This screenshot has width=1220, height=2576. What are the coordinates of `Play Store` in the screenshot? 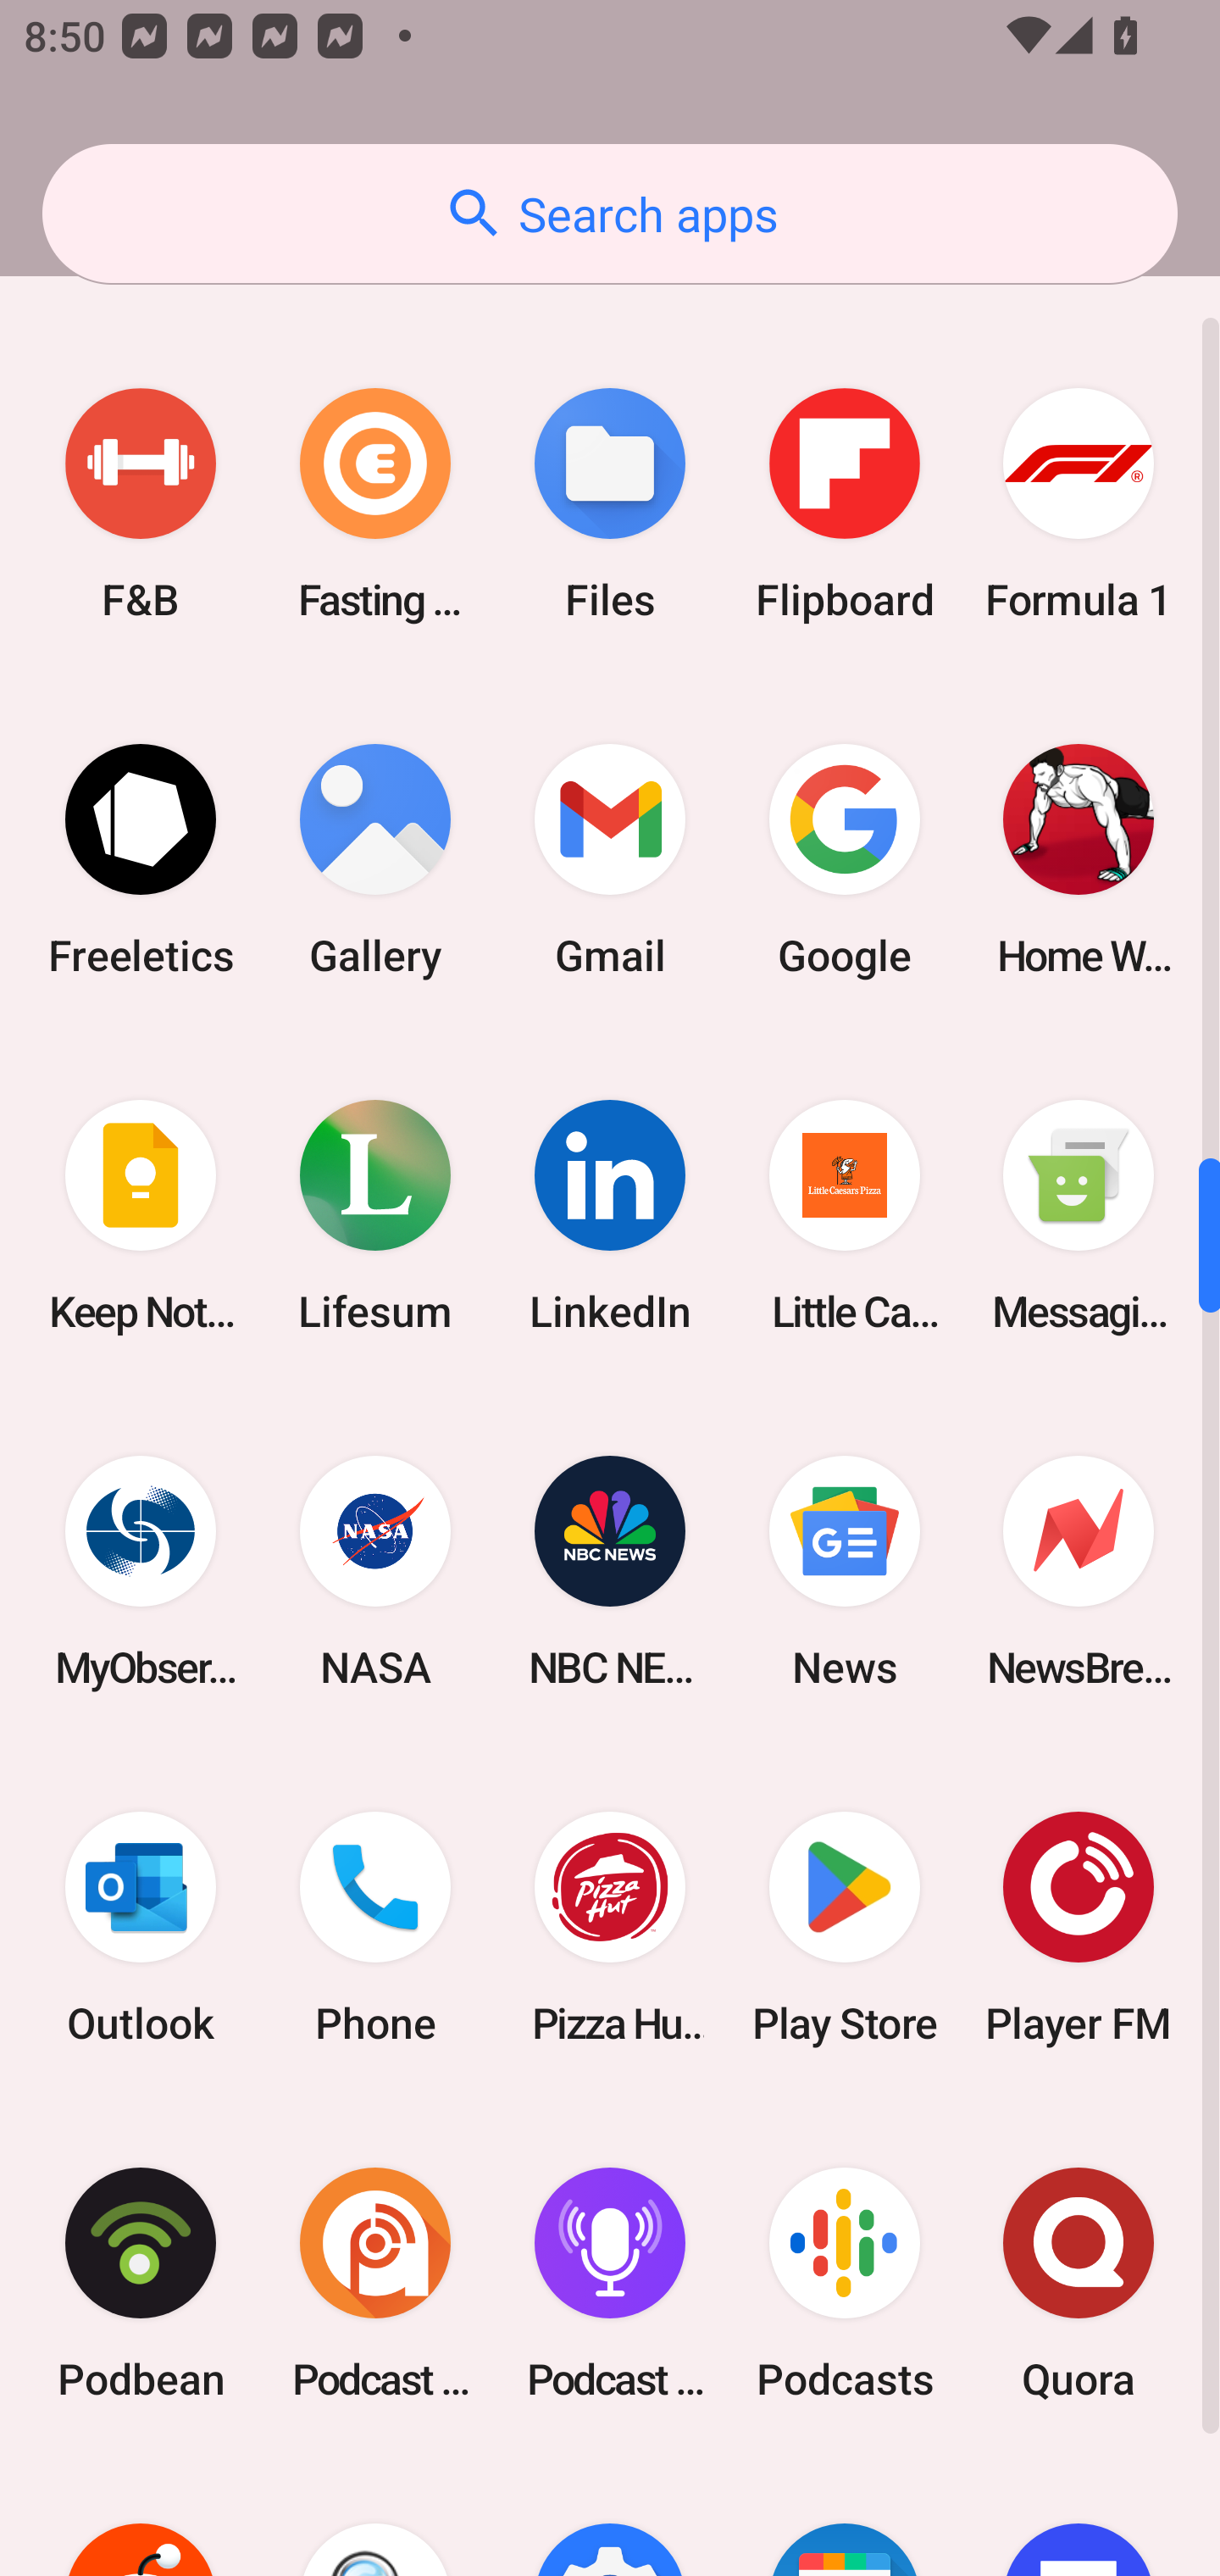 It's located at (844, 1927).